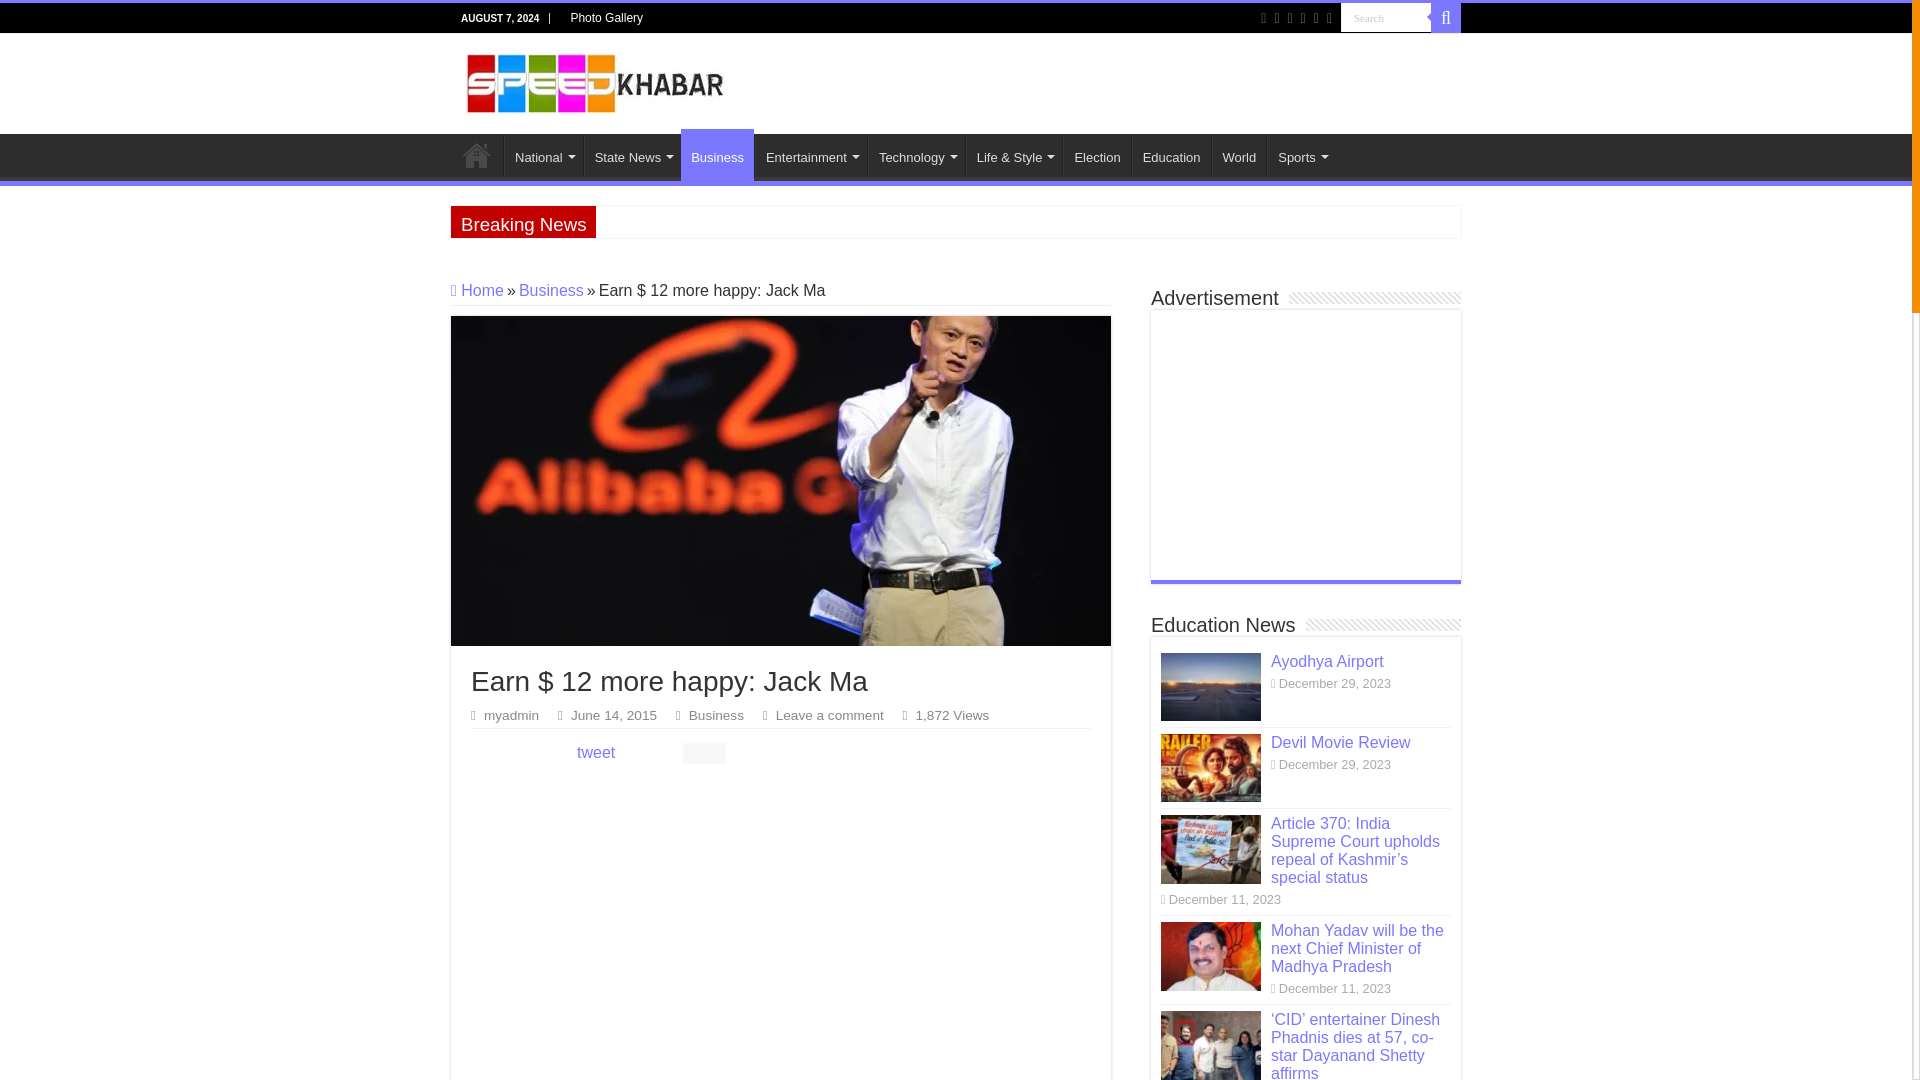  I want to click on Speed Khabar, so click(596, 80).